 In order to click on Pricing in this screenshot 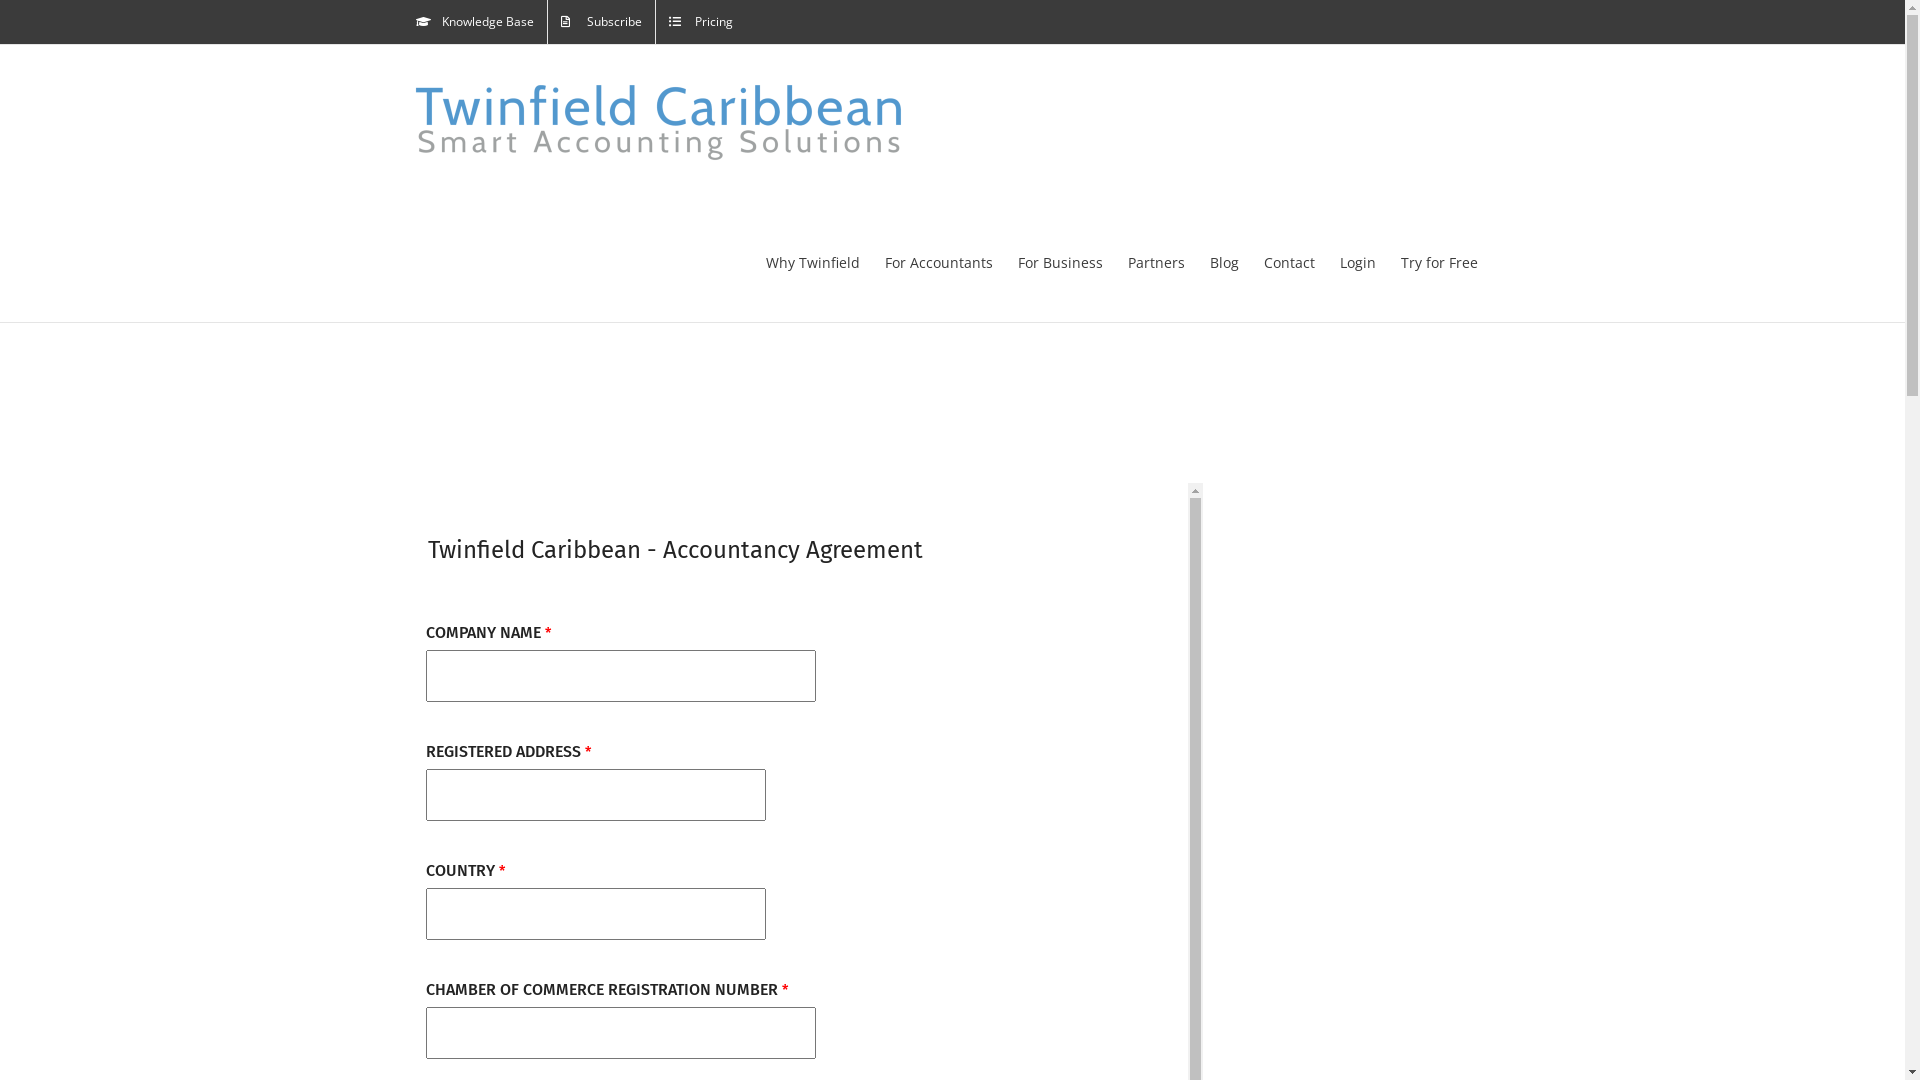, I will do `click(701, 22)`.